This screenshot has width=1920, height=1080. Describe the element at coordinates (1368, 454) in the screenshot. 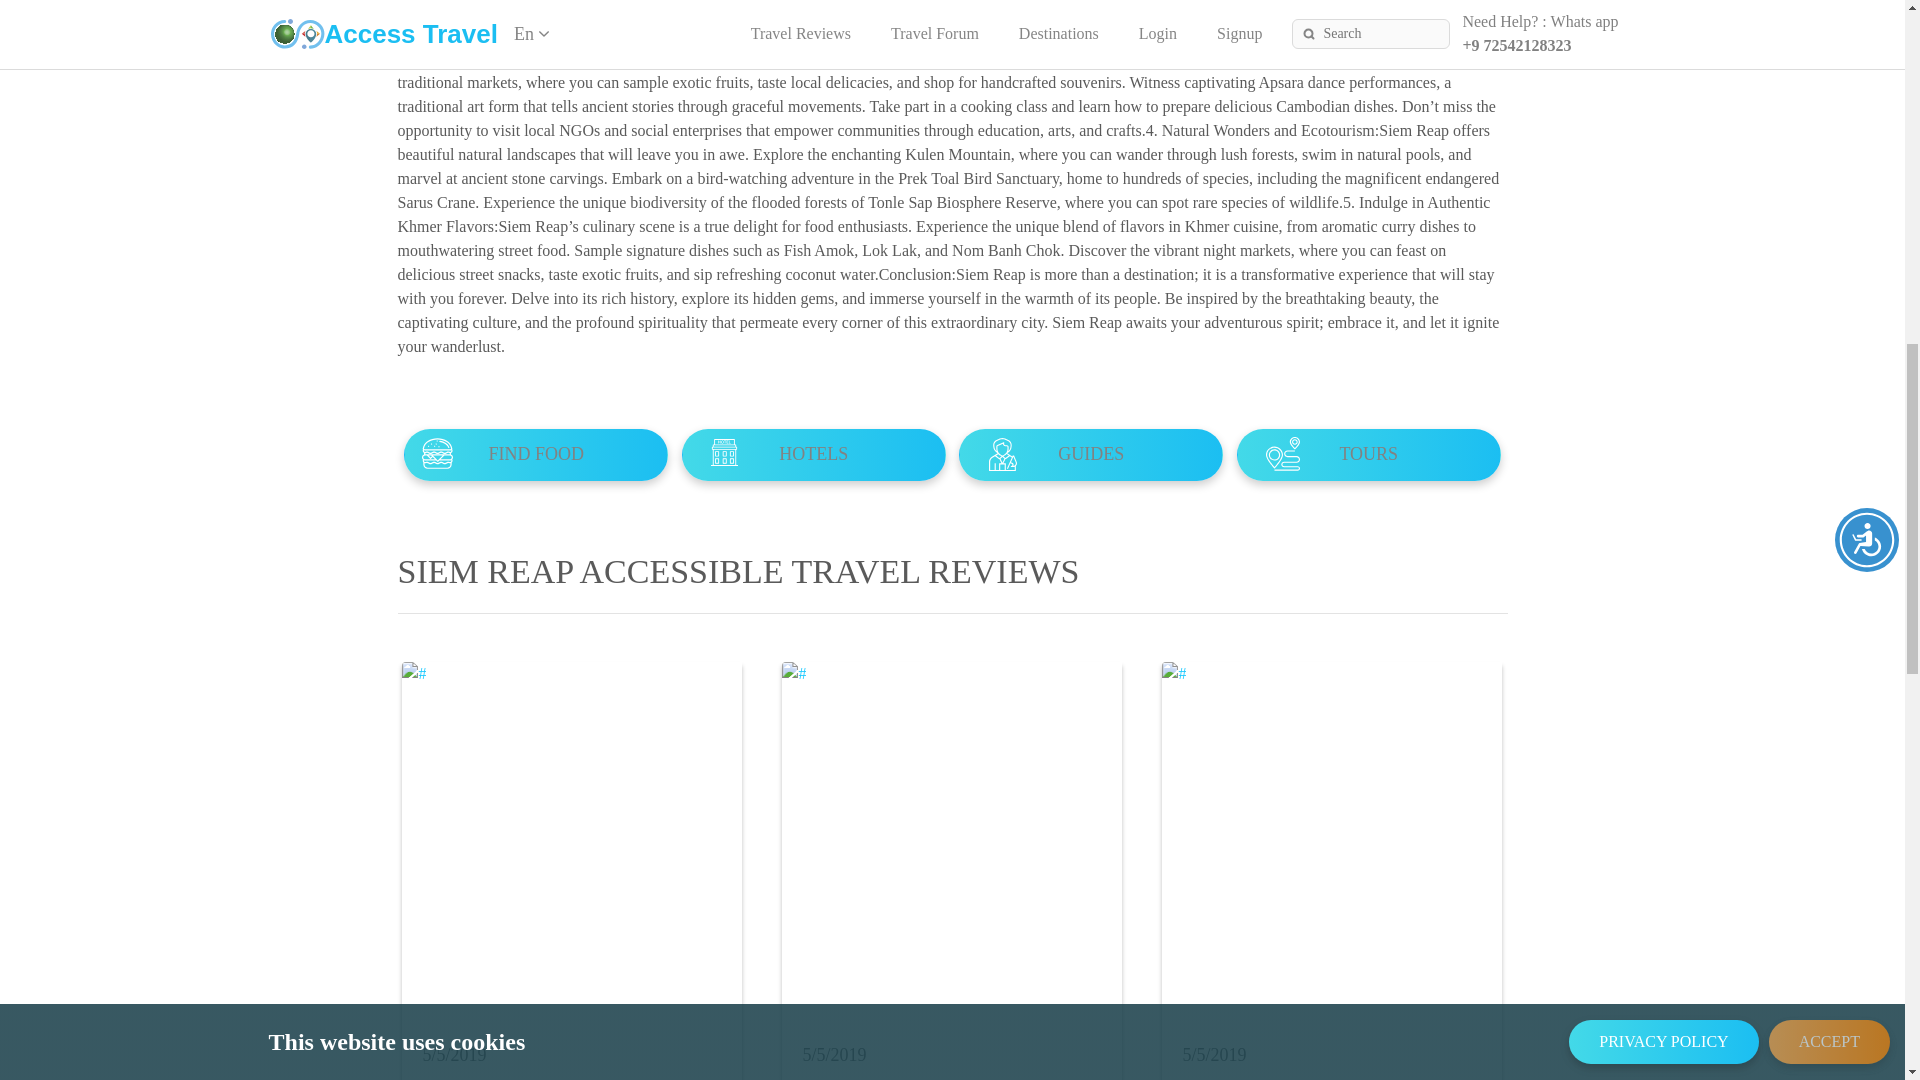

I see `TOURS` at that location.